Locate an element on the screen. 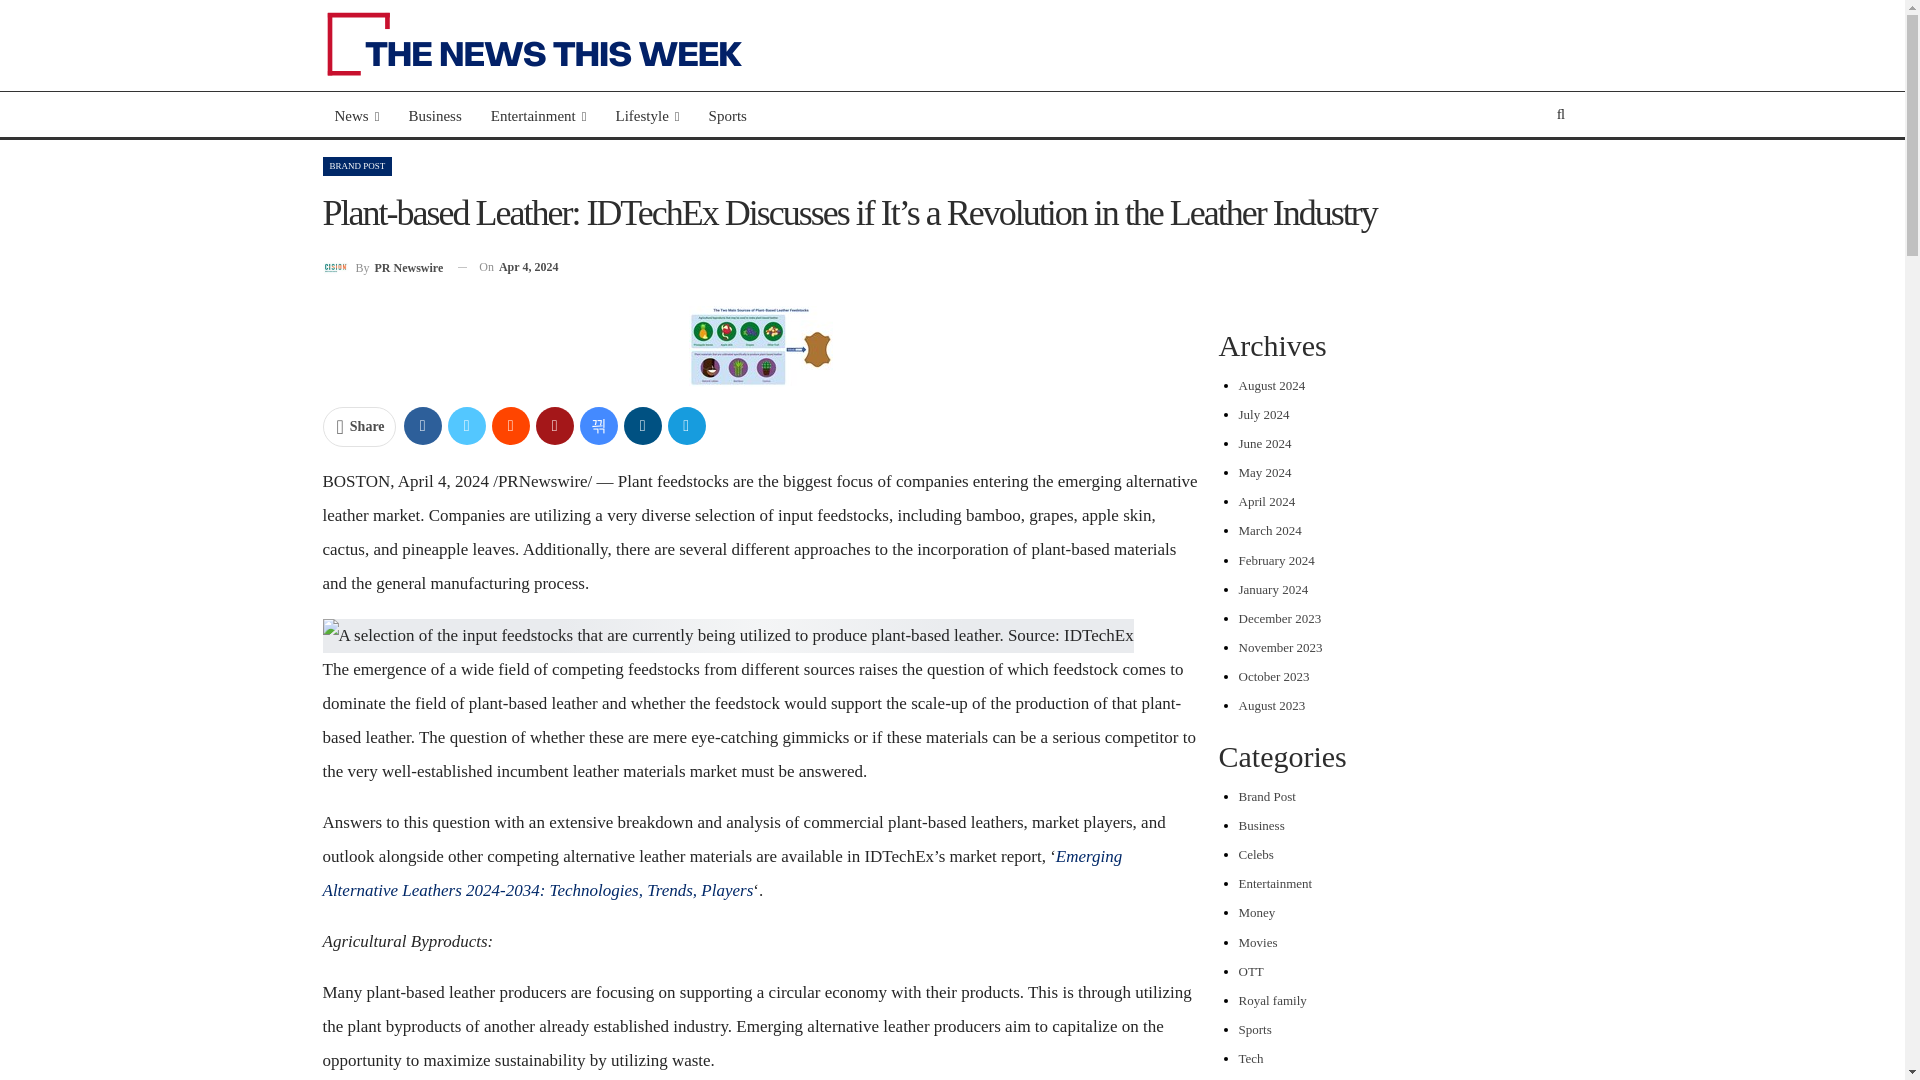 This screenshot has width=1920, height=1080. News is located at coordinates (356, 116).